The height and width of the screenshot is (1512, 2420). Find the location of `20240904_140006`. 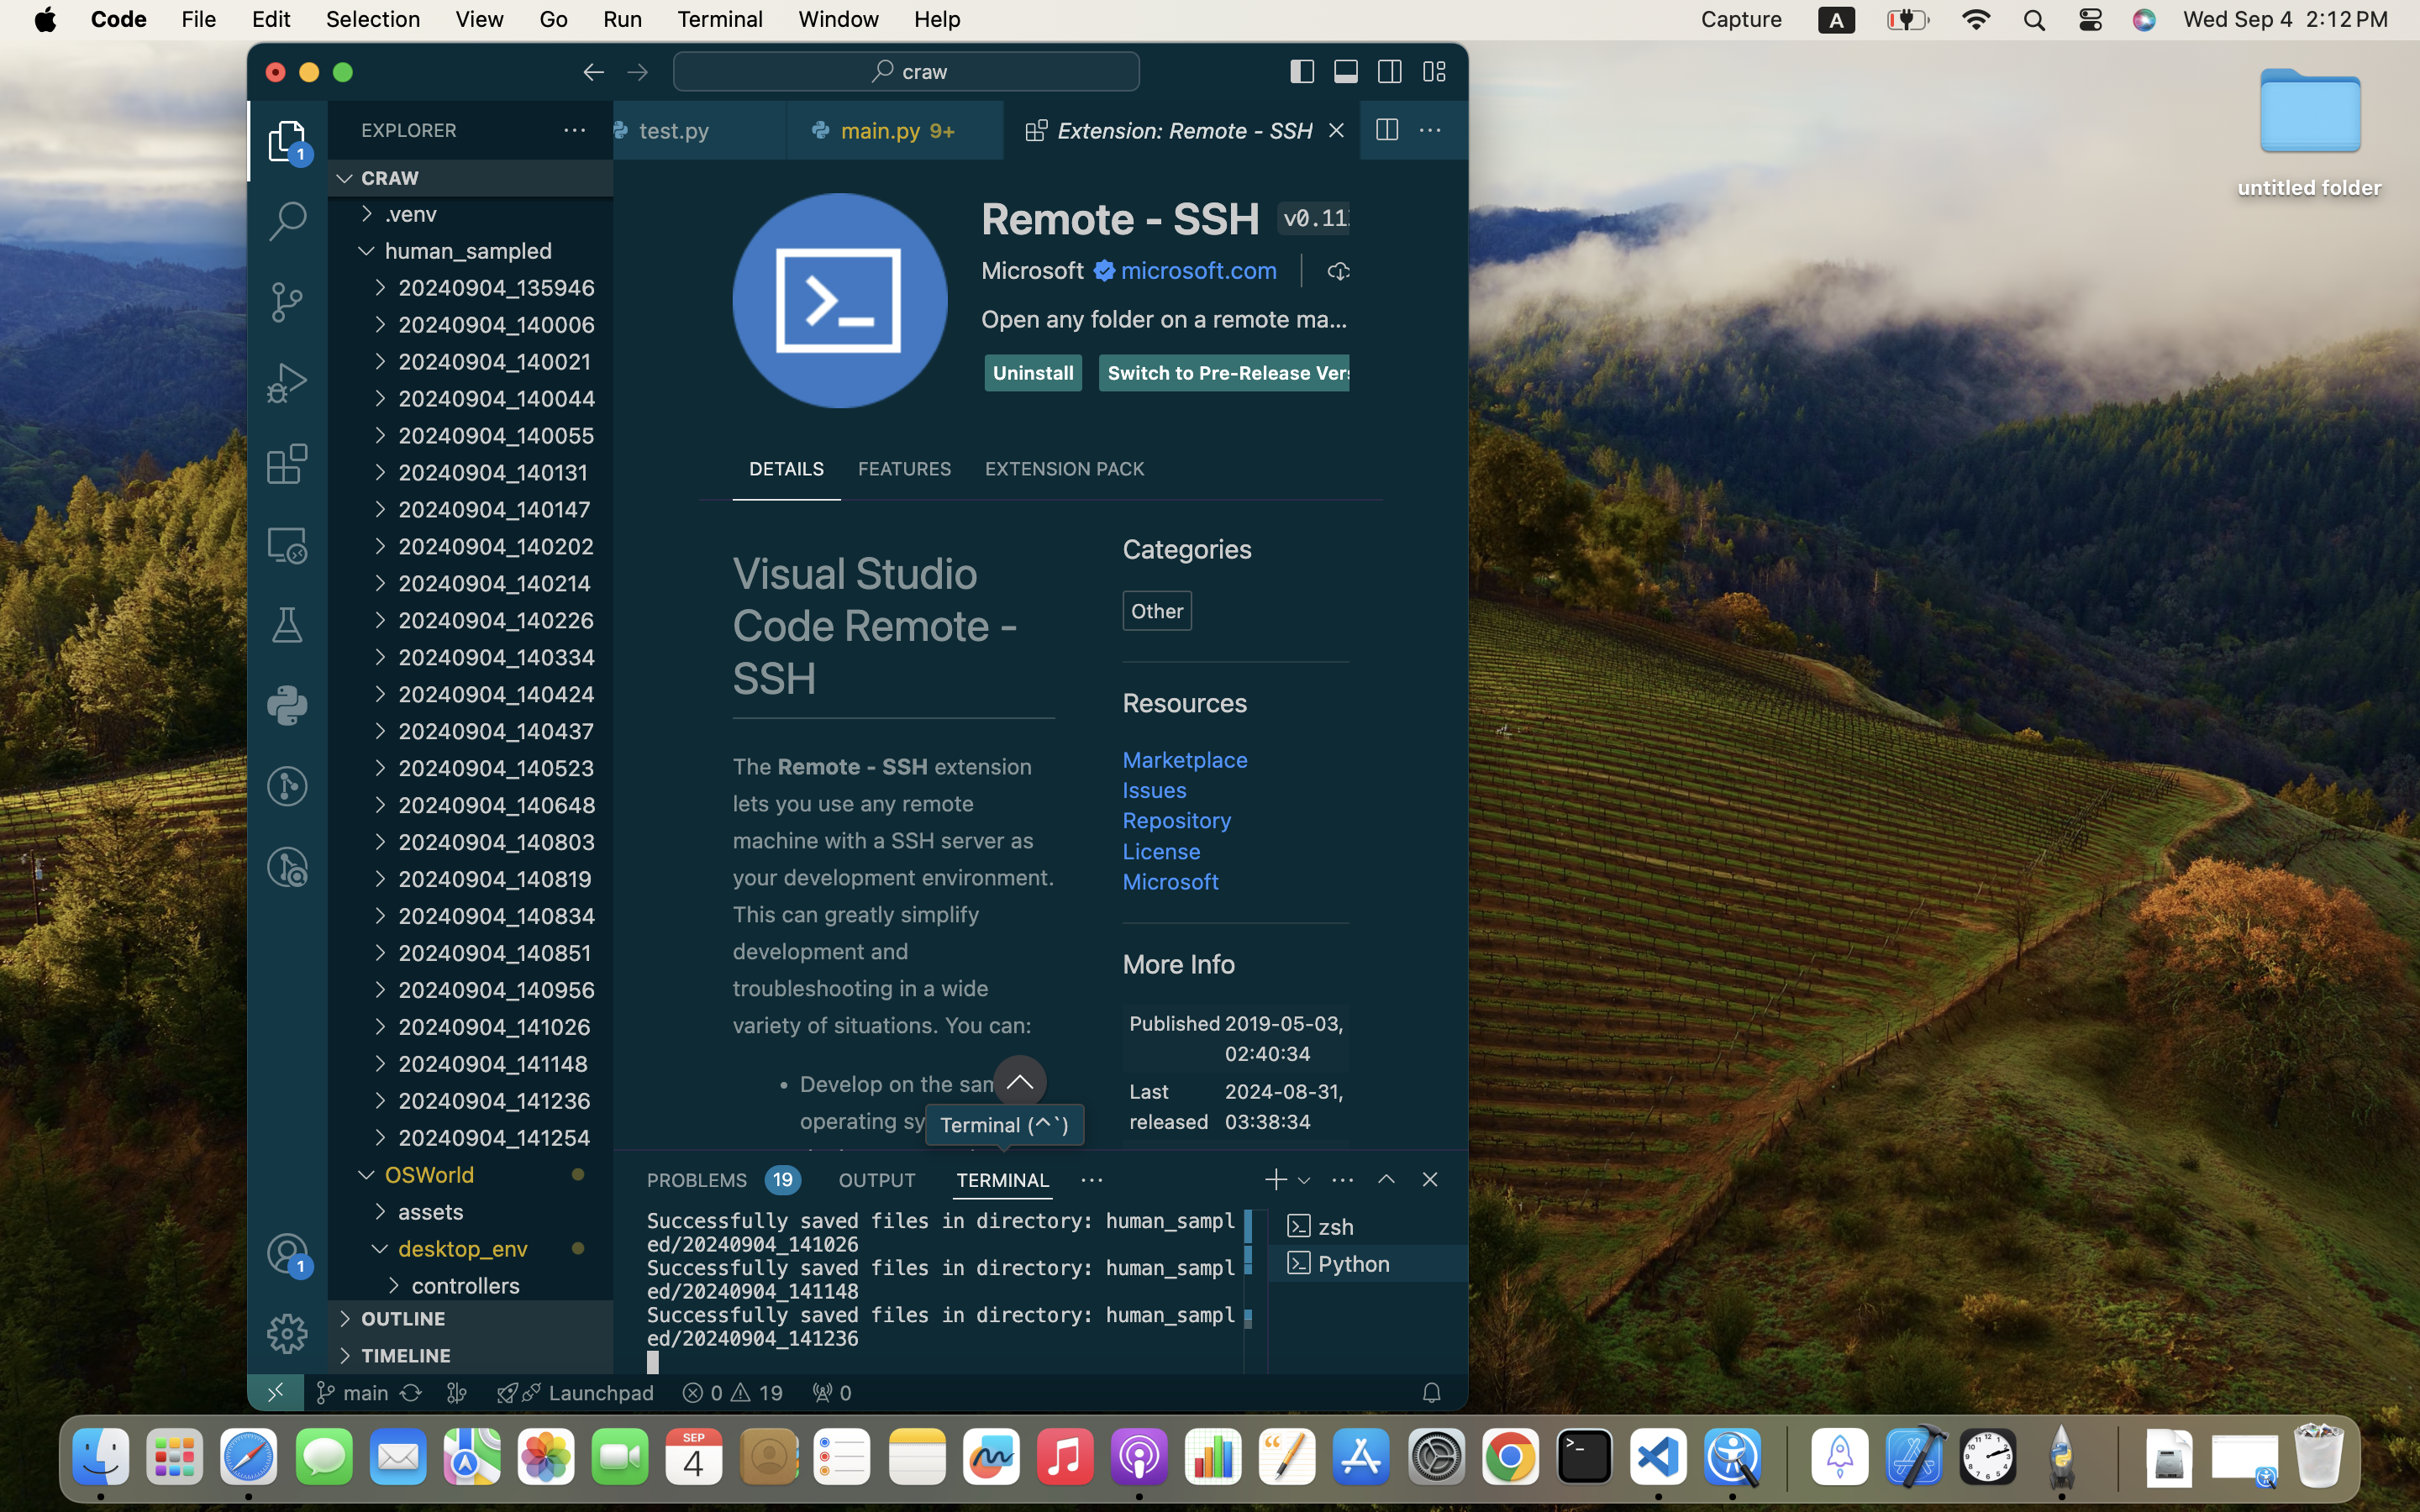

20240904_140006 is located at coordinates (506, 324).